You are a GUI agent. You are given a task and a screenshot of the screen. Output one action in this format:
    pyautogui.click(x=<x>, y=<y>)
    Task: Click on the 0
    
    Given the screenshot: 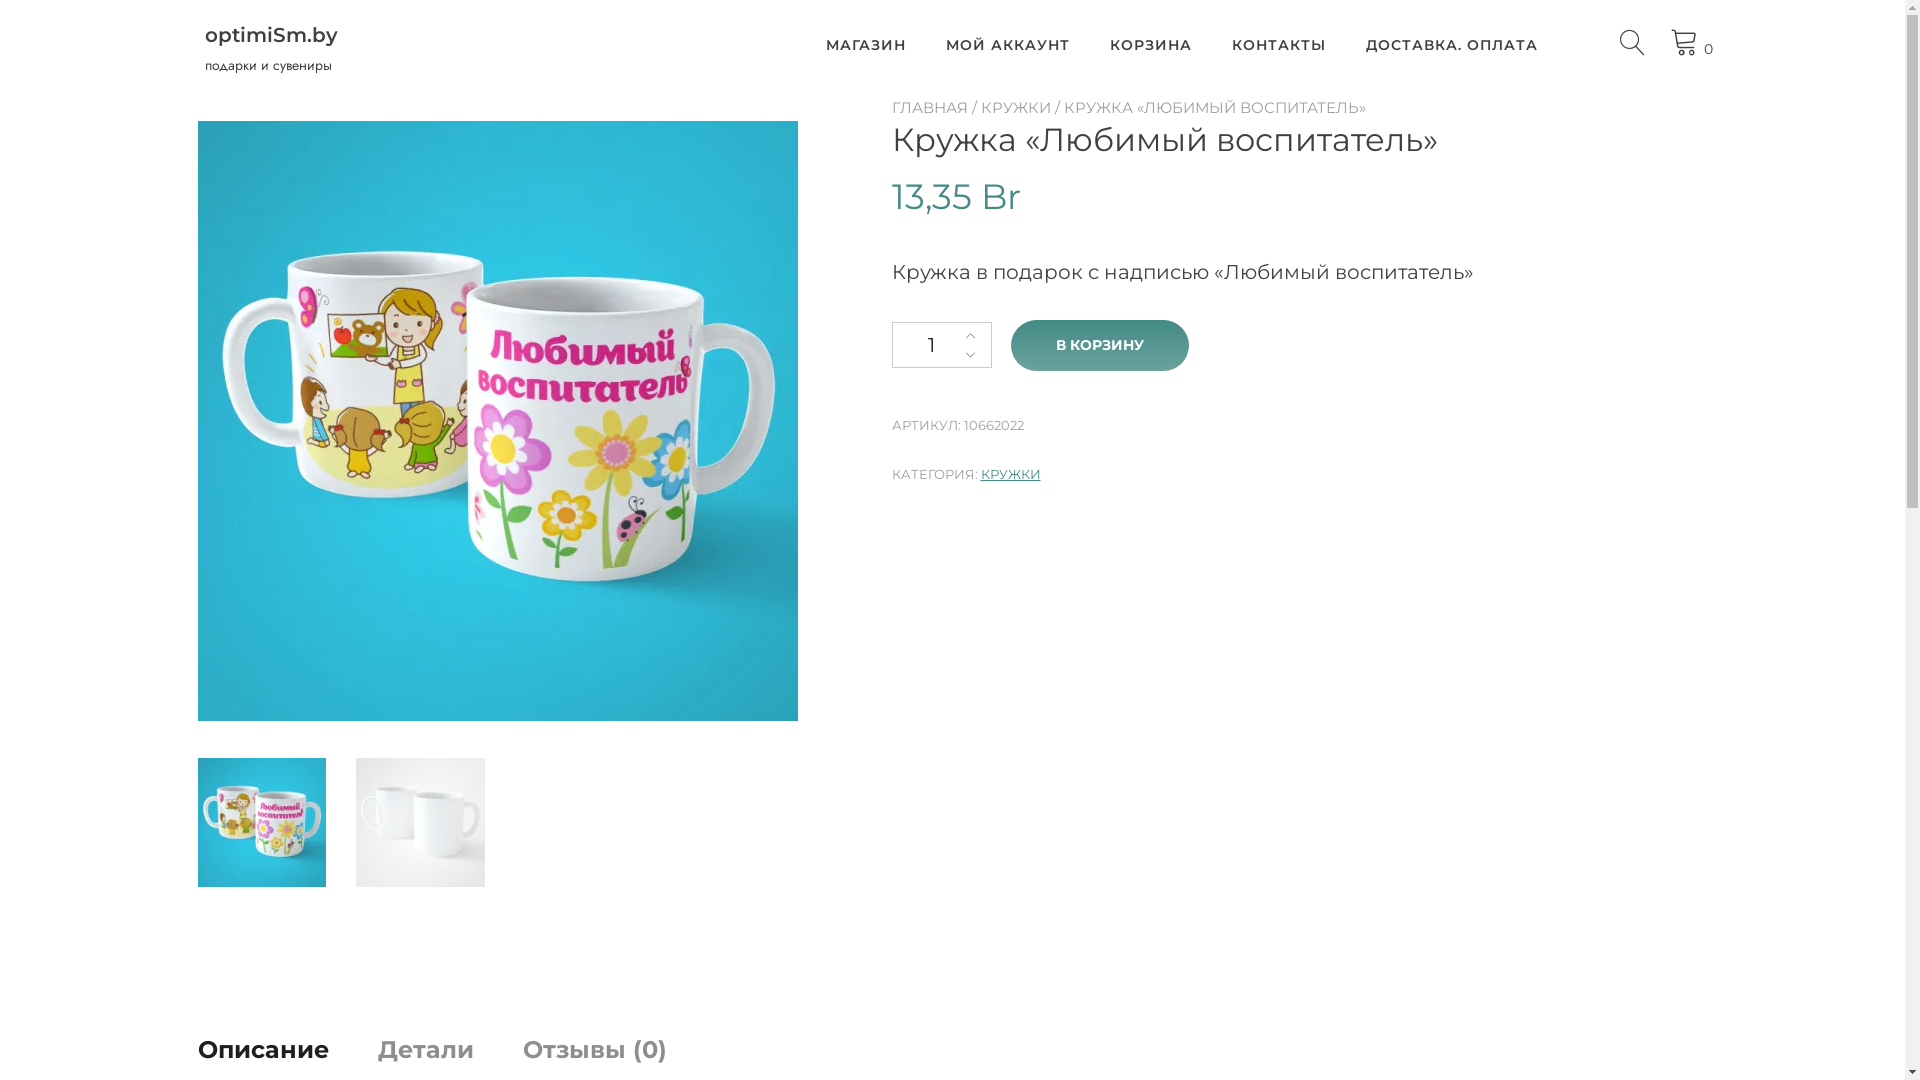 What is the action you would take?
    pyautogui.click(x=1692, y=42)
    